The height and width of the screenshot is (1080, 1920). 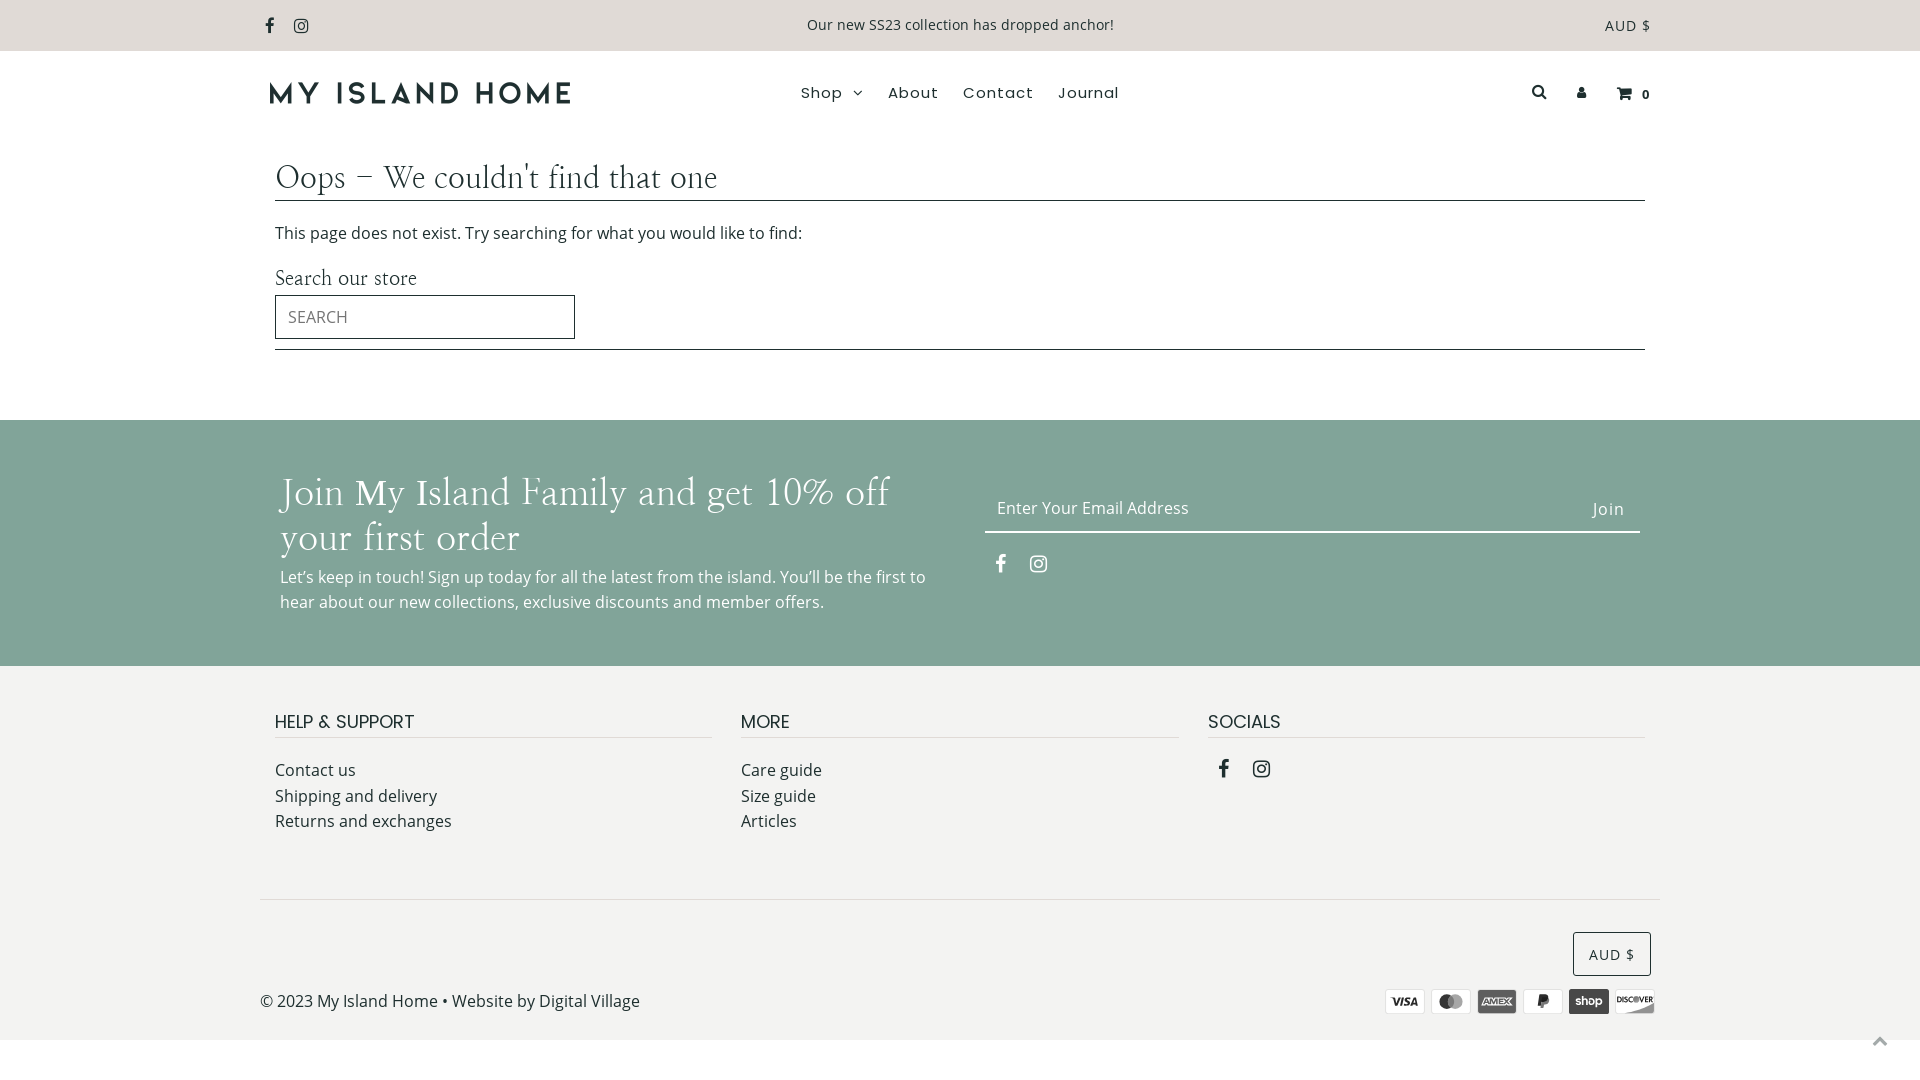 What do you see at coordinates (1628, 93) in the screenshot?
I see `0` at bounding box center [1628, 93].